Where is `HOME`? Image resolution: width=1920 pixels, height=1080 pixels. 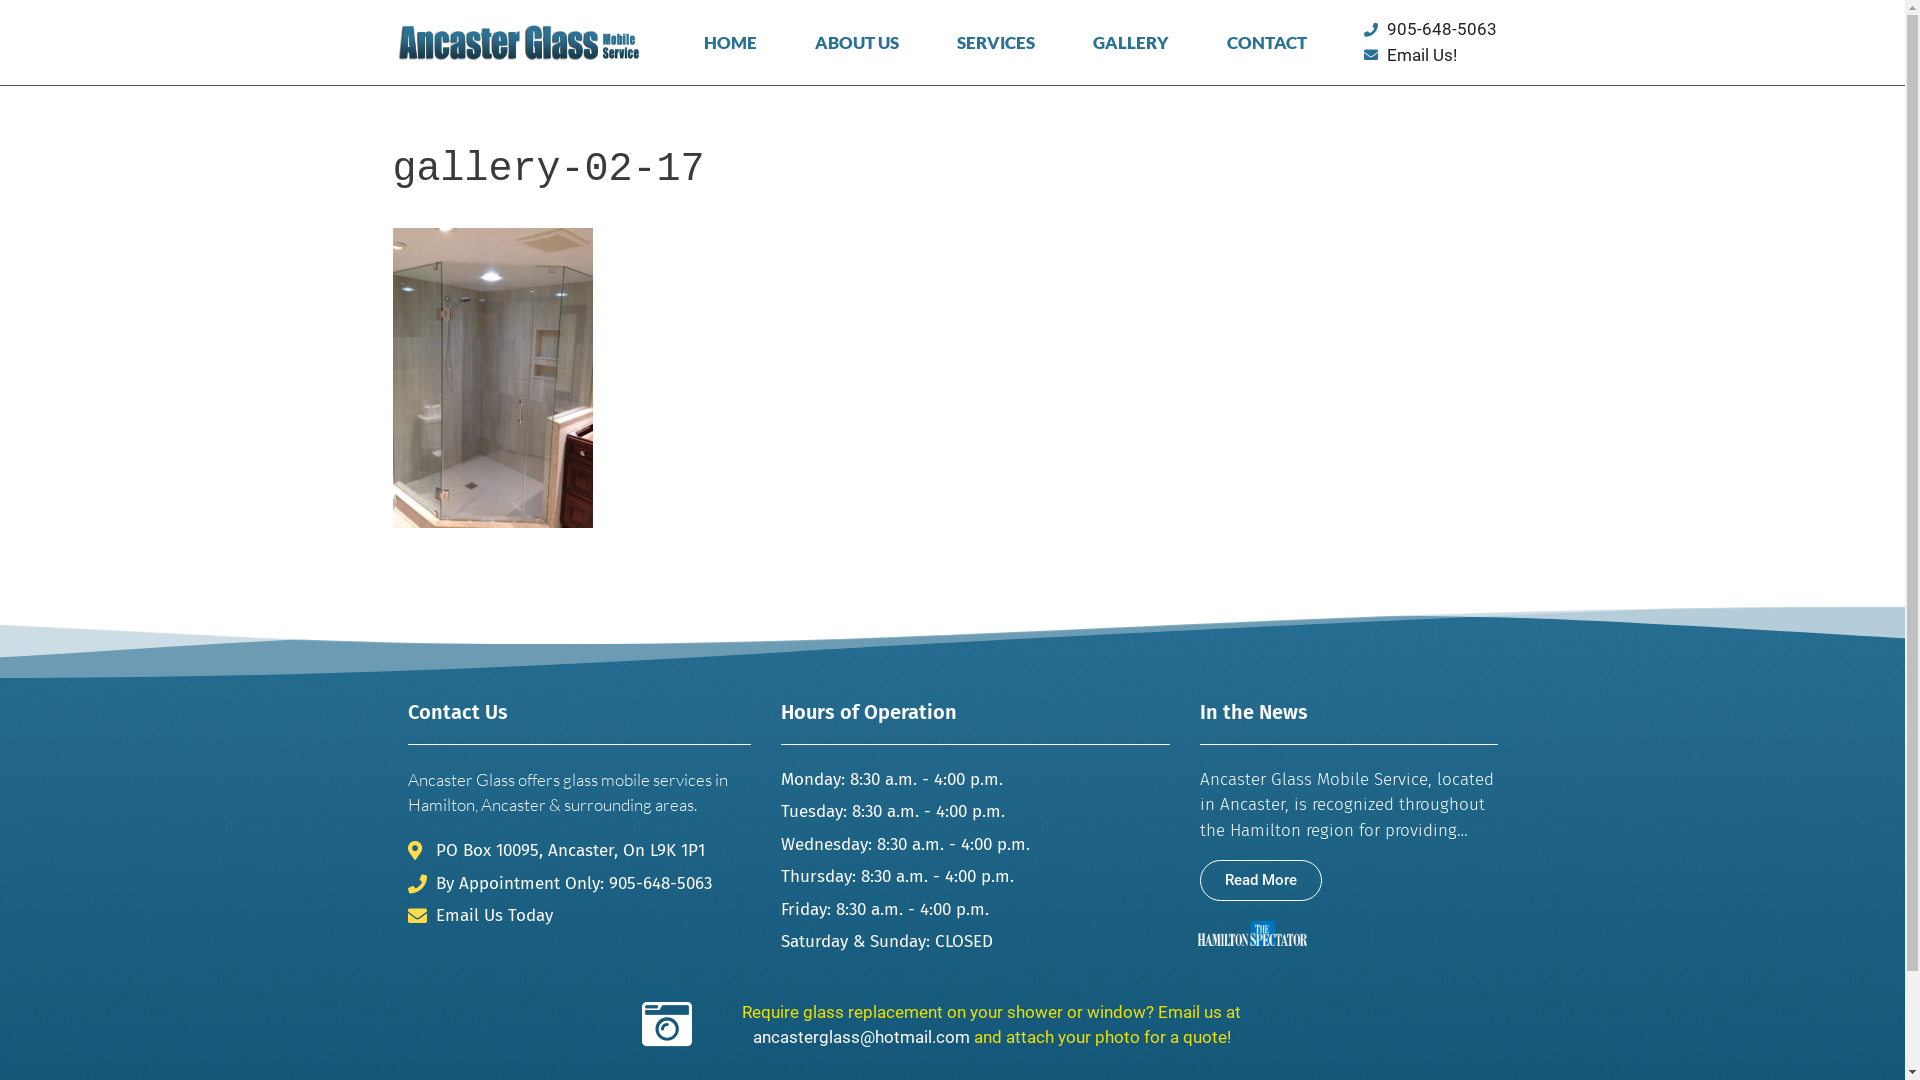 HOME is located at coordinates (730, 43).